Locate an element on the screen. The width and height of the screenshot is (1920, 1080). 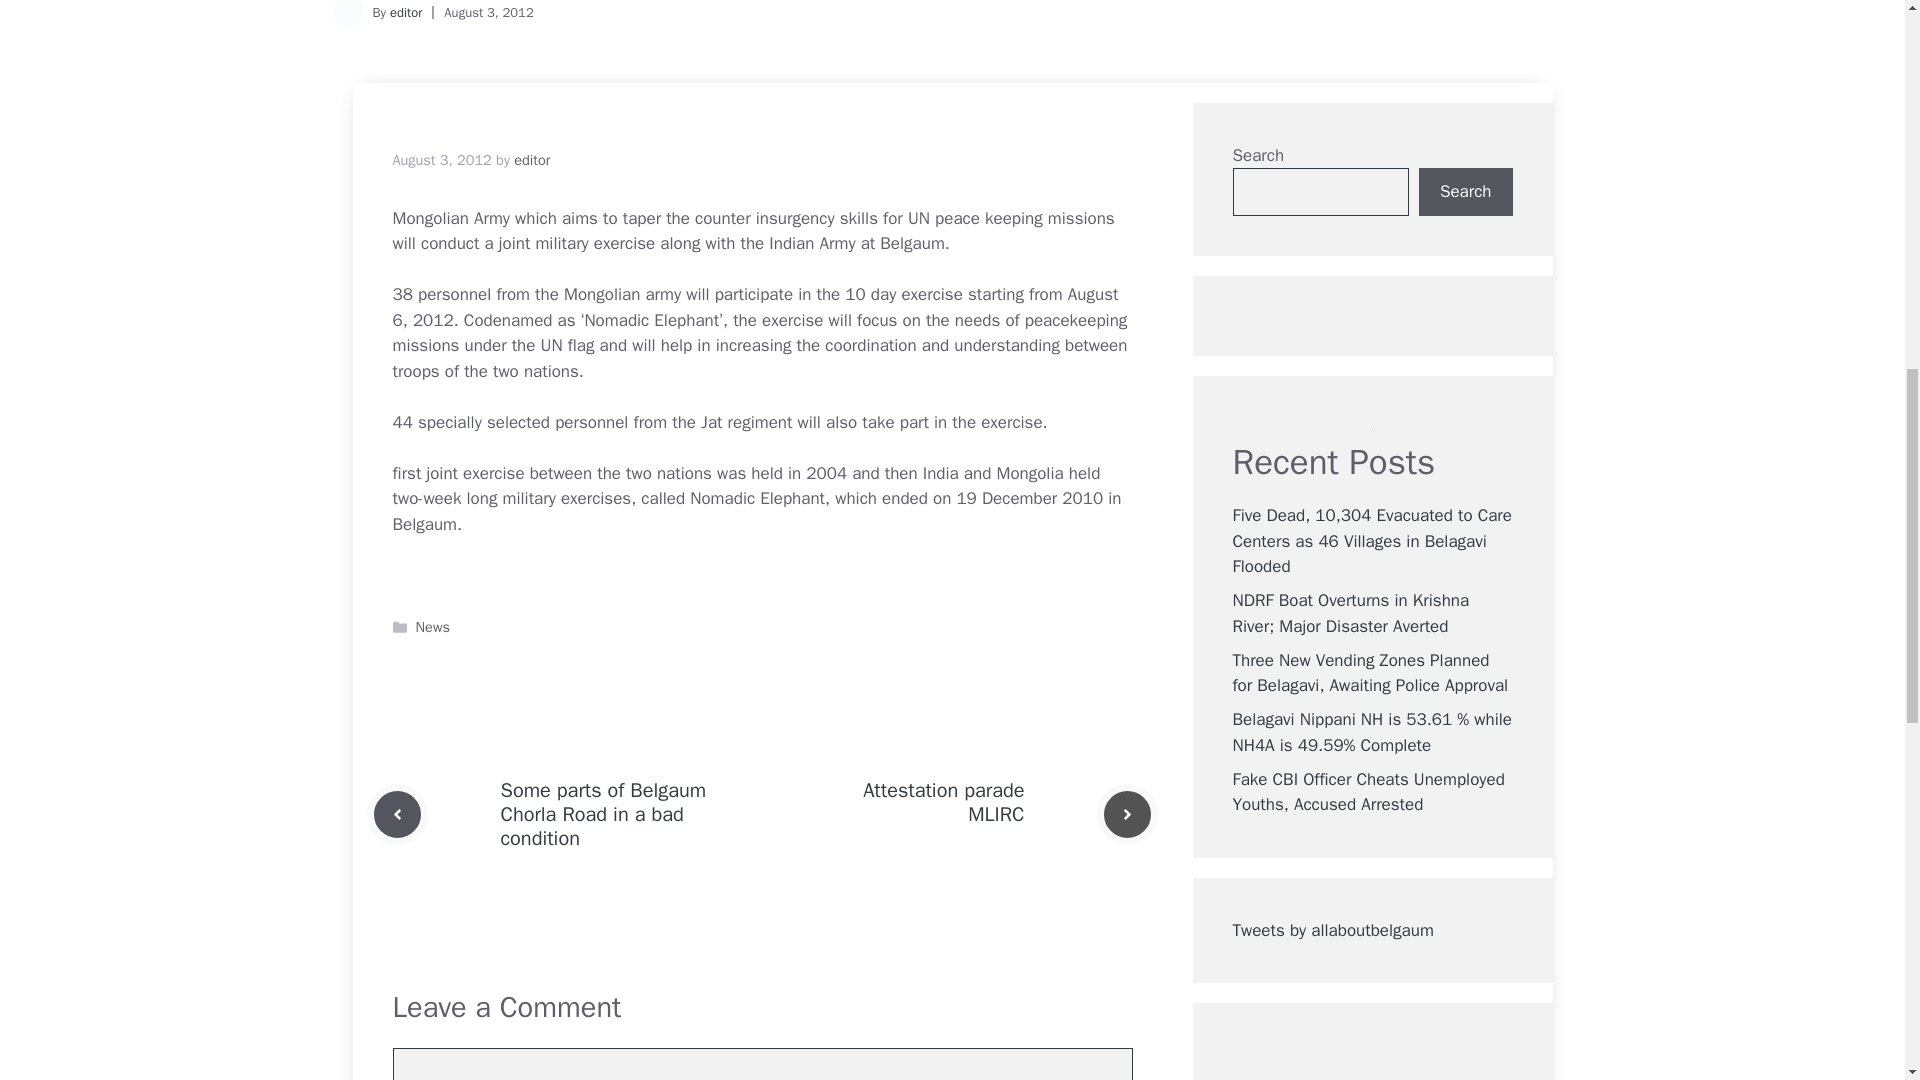
View all posts by editor is located at coordinates (532, 160).